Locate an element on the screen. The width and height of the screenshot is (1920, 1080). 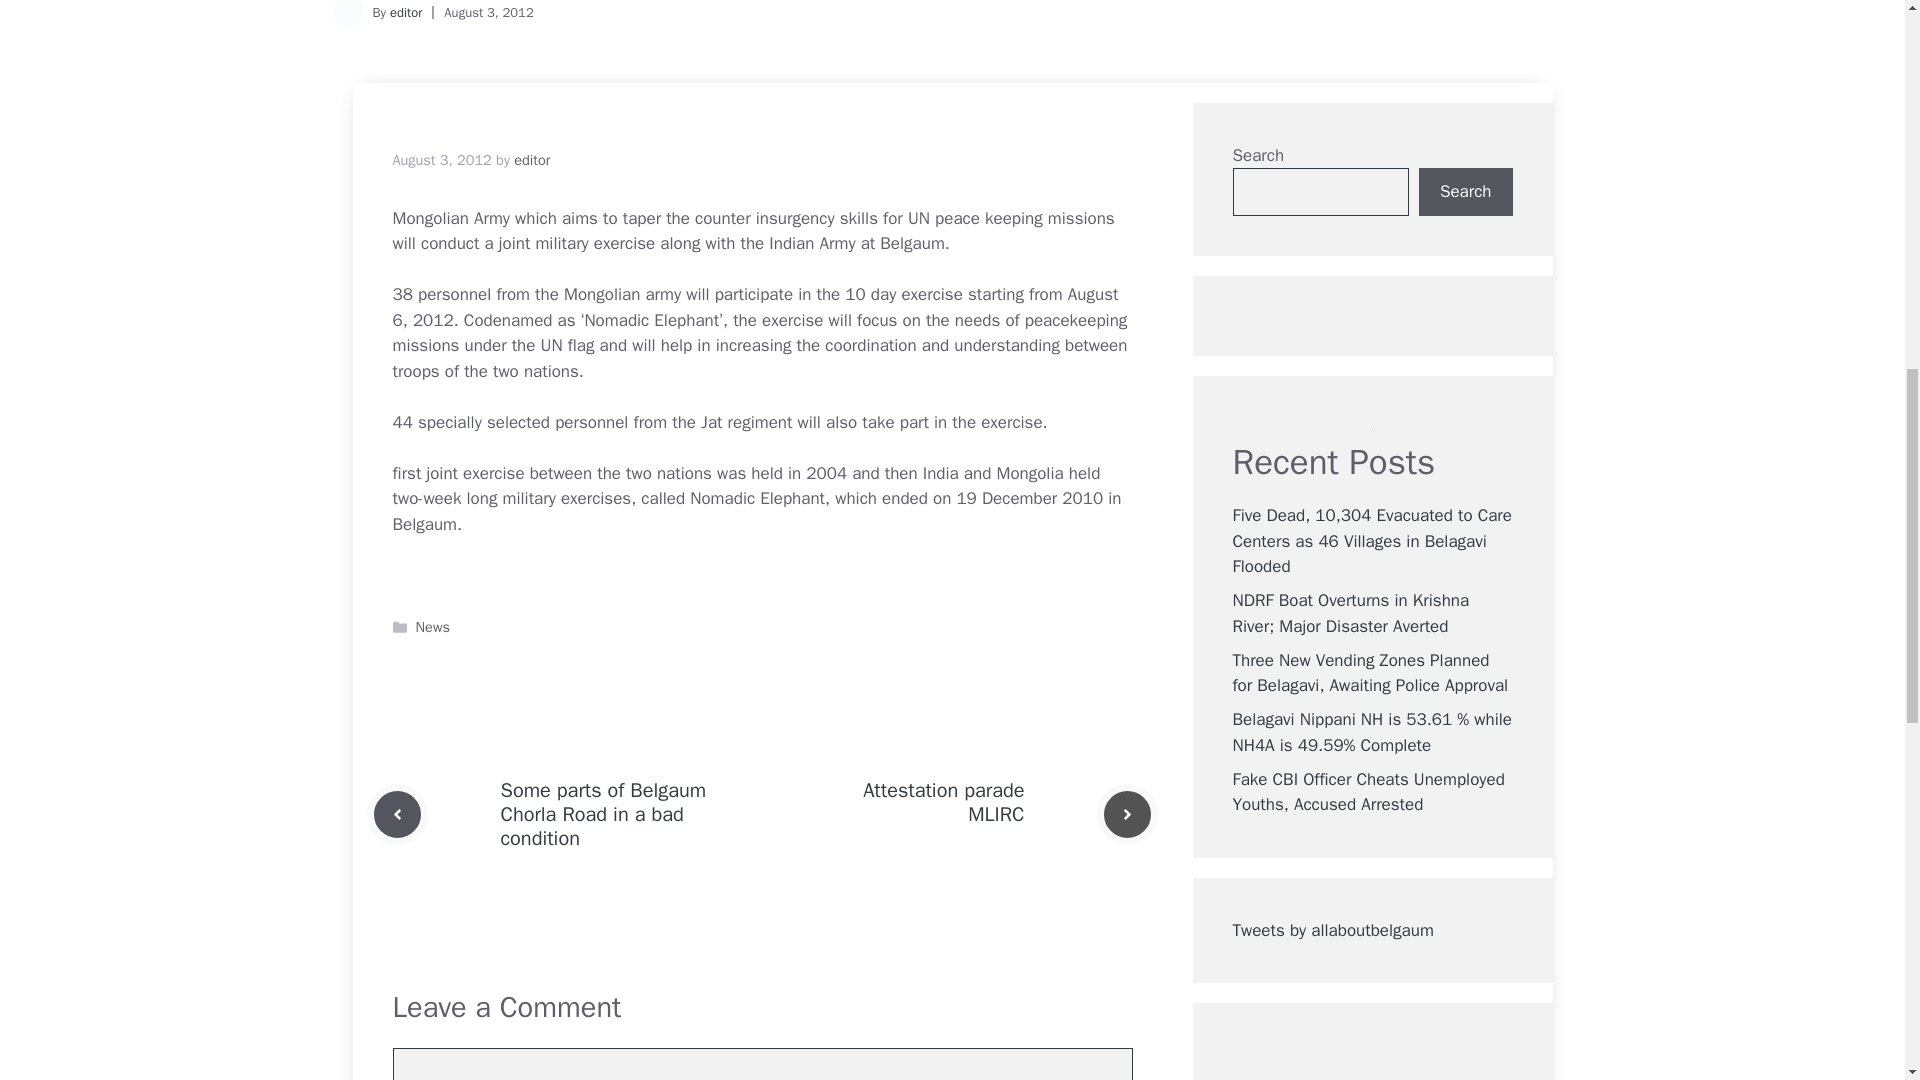
View all posts by editor is located at coordinates (532, 160).